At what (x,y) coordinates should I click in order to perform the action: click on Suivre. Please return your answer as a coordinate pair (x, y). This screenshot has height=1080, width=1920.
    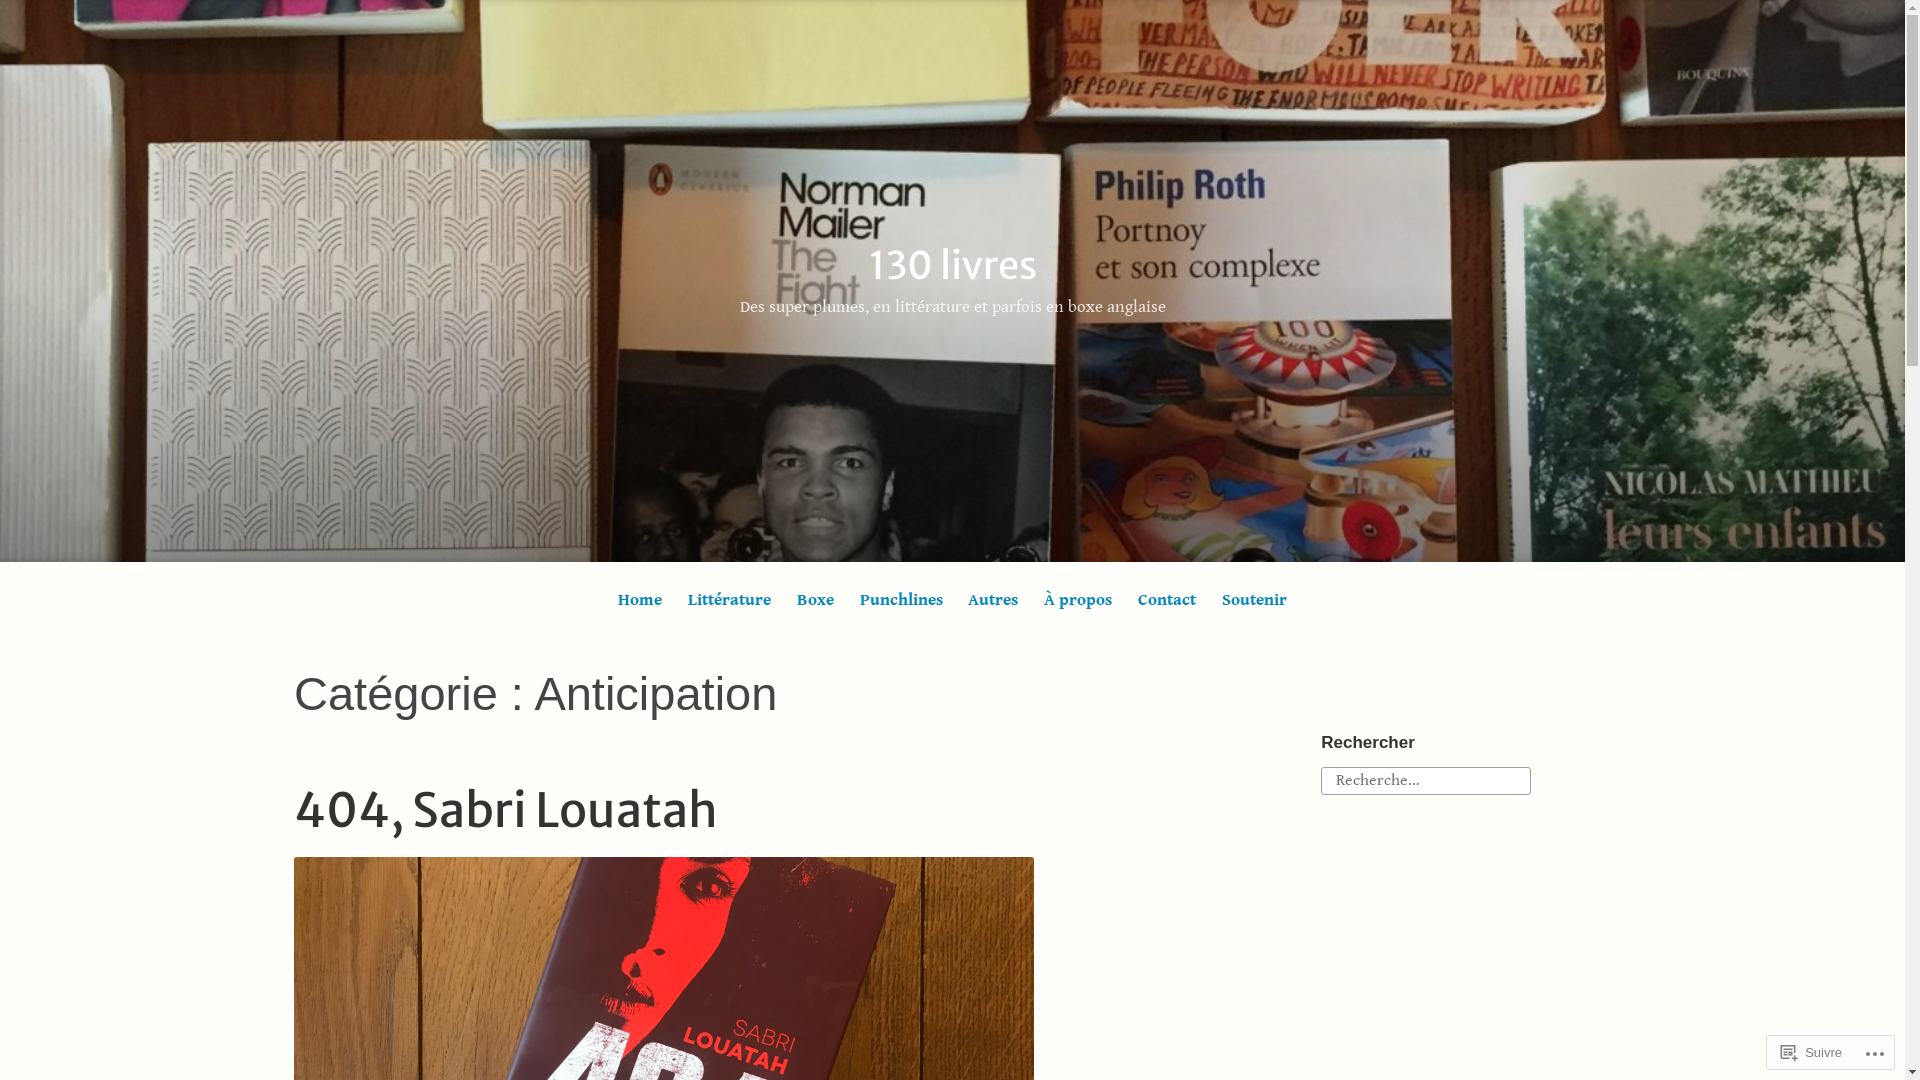
    Looking at the image, I should click on (1812, 1052).